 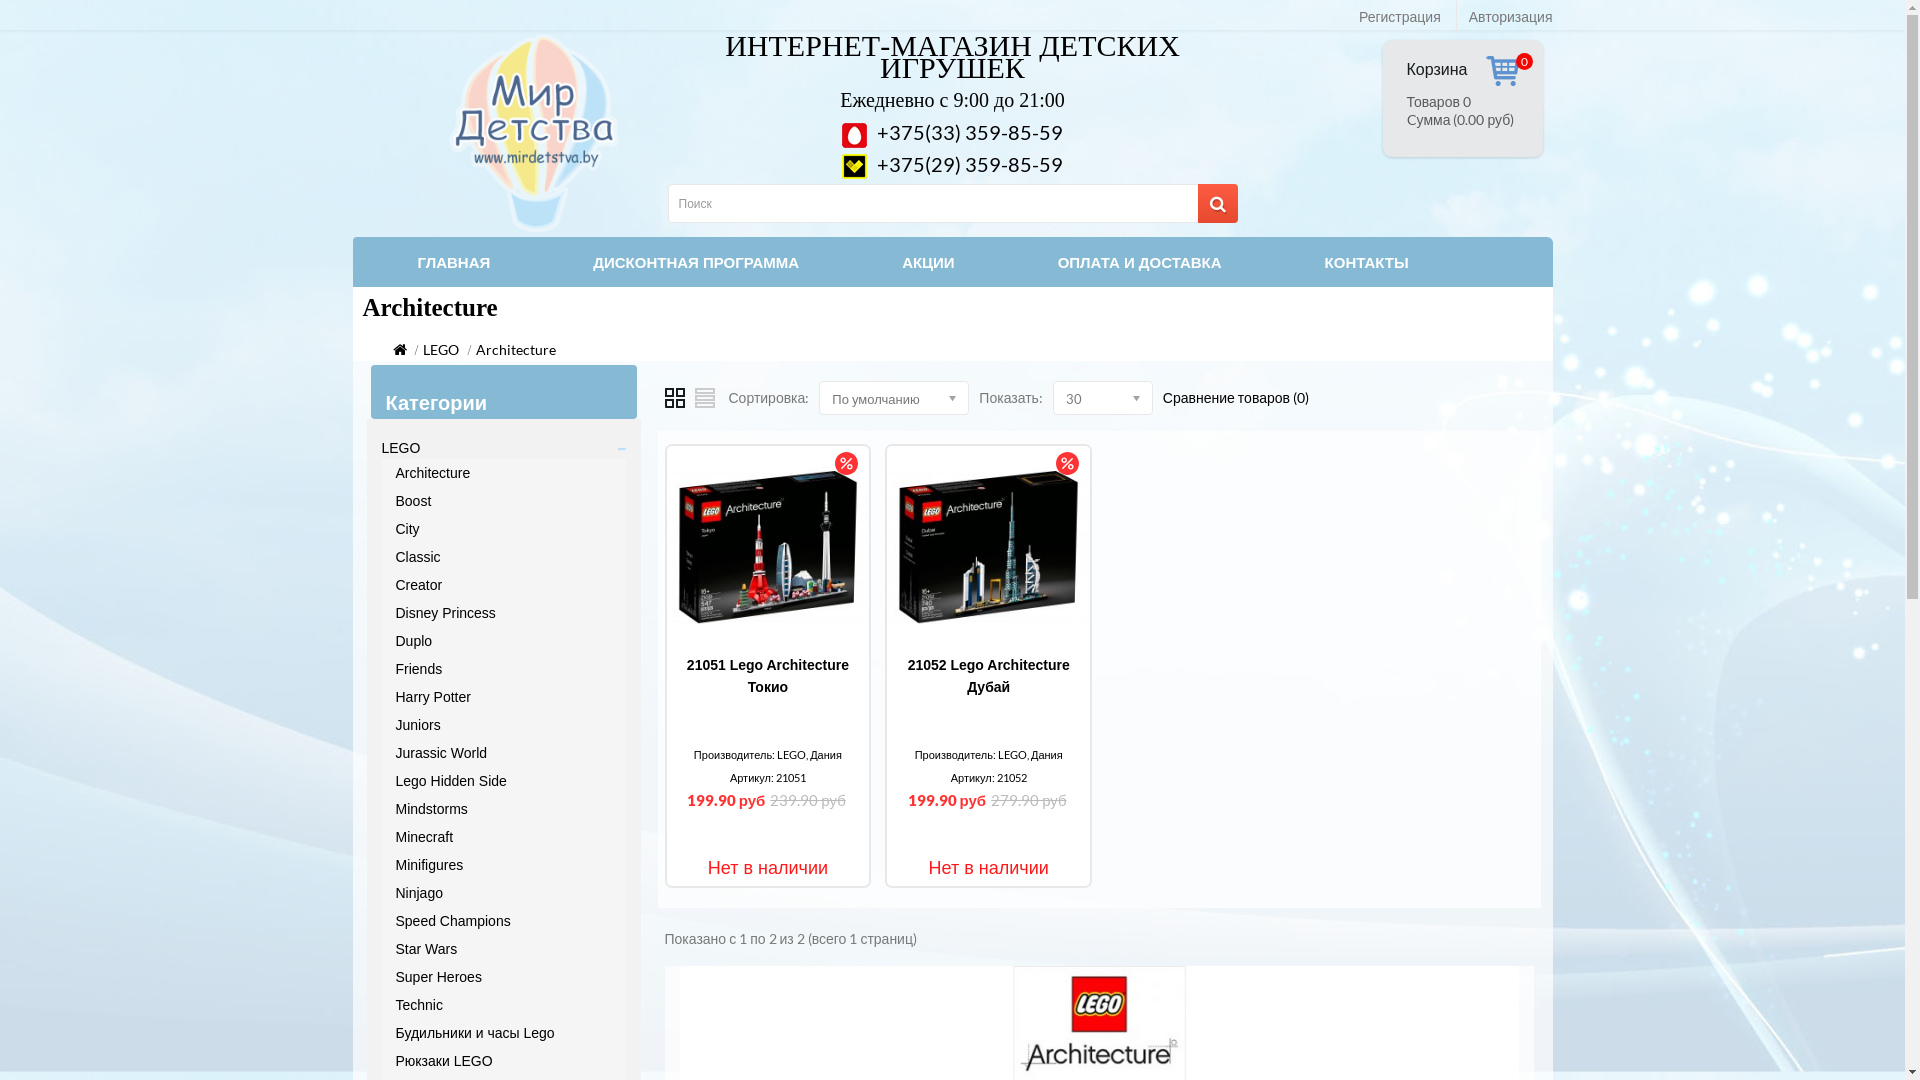 I want to click on Disney Princess, so click(x=446, y=613).